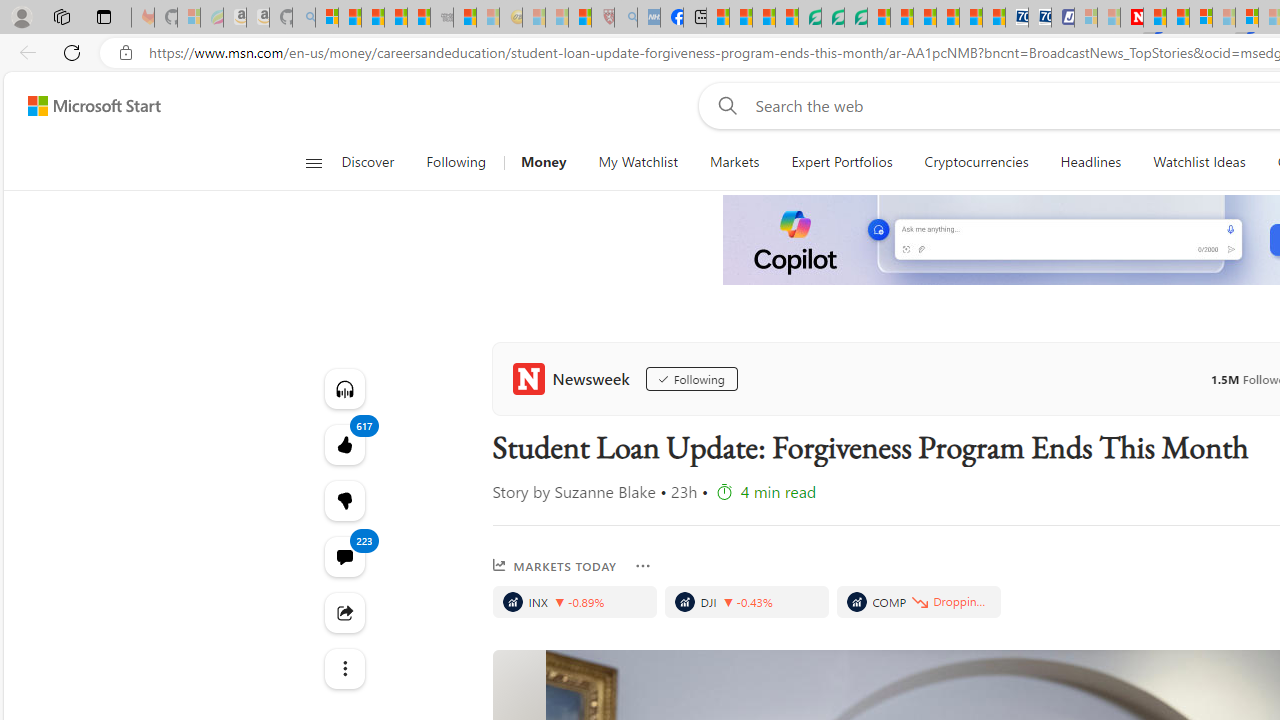 The height and width of the screenshot is (720, 1280). I want to click on Trusted Community Engagement and Contributions | Guidelines, so click(1155, 18).